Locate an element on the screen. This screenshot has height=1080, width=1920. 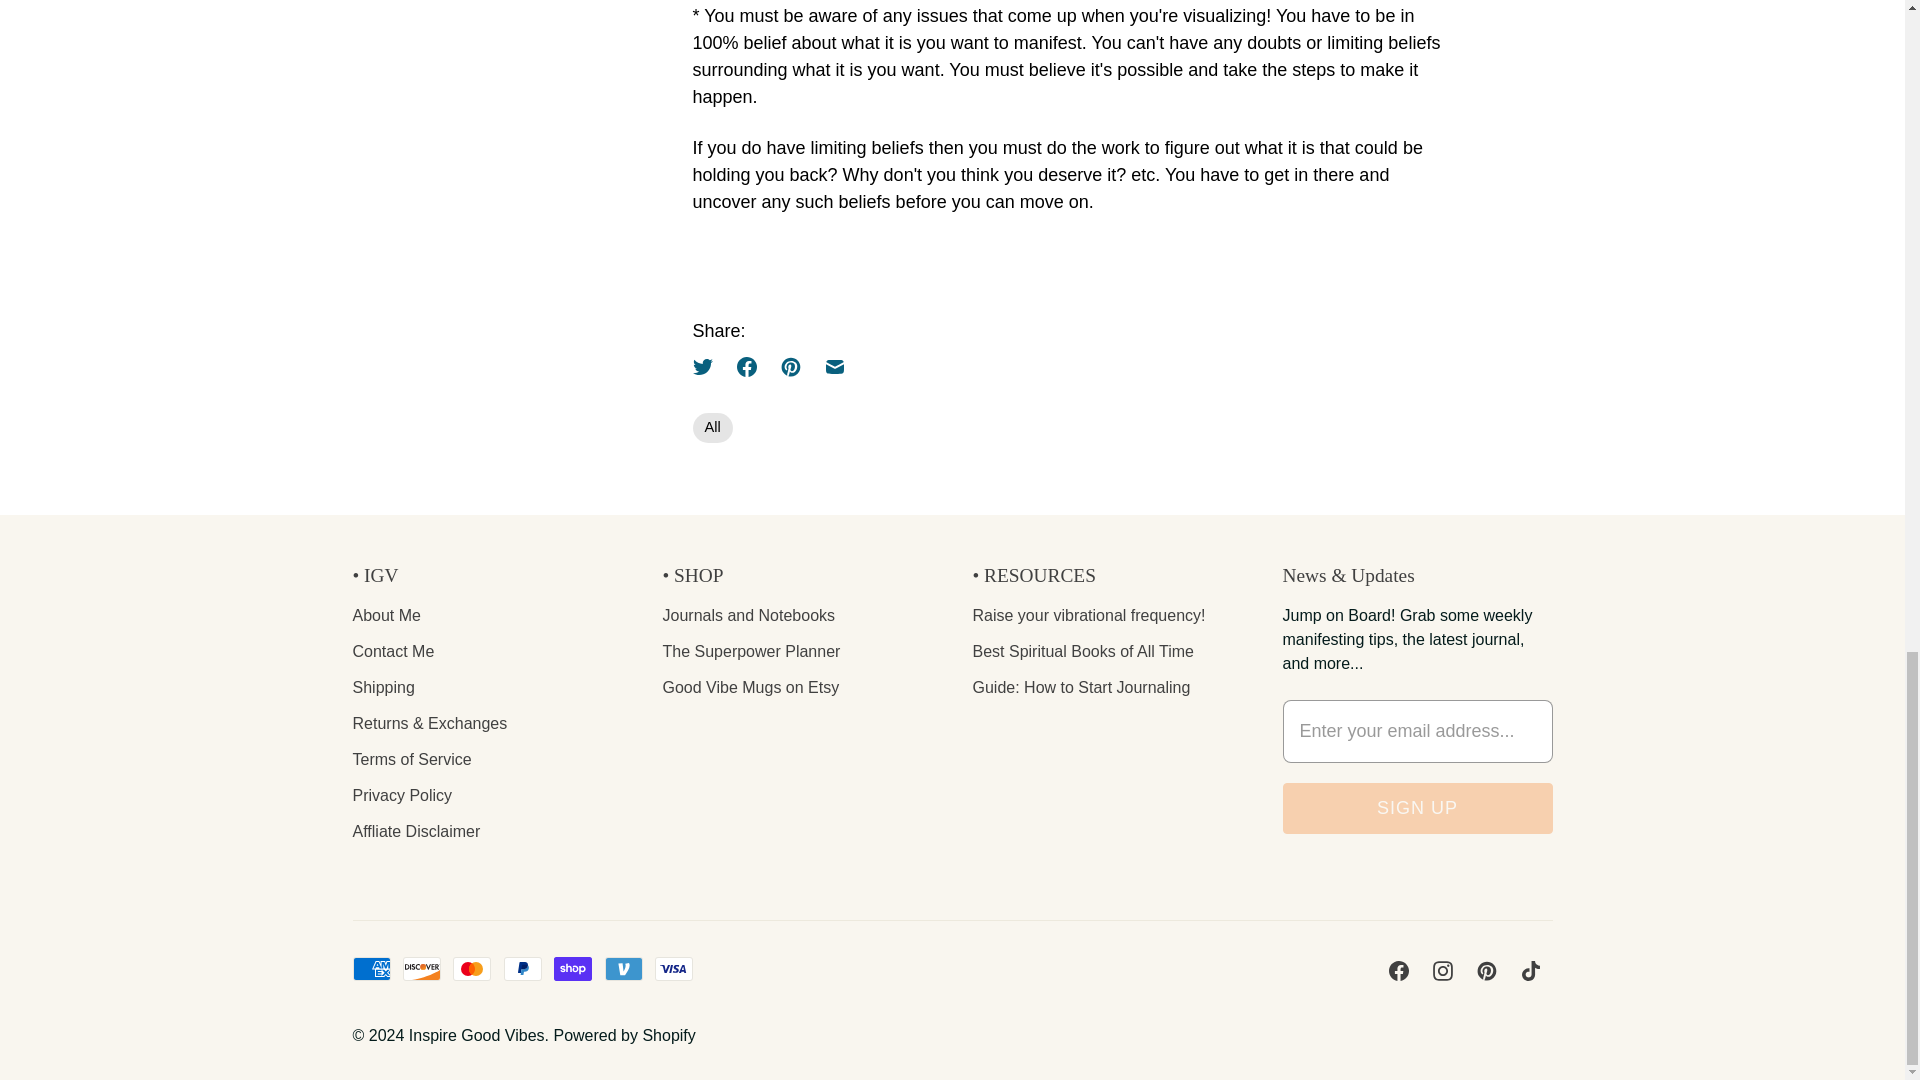
Discover is located at coordinates (422, 968).